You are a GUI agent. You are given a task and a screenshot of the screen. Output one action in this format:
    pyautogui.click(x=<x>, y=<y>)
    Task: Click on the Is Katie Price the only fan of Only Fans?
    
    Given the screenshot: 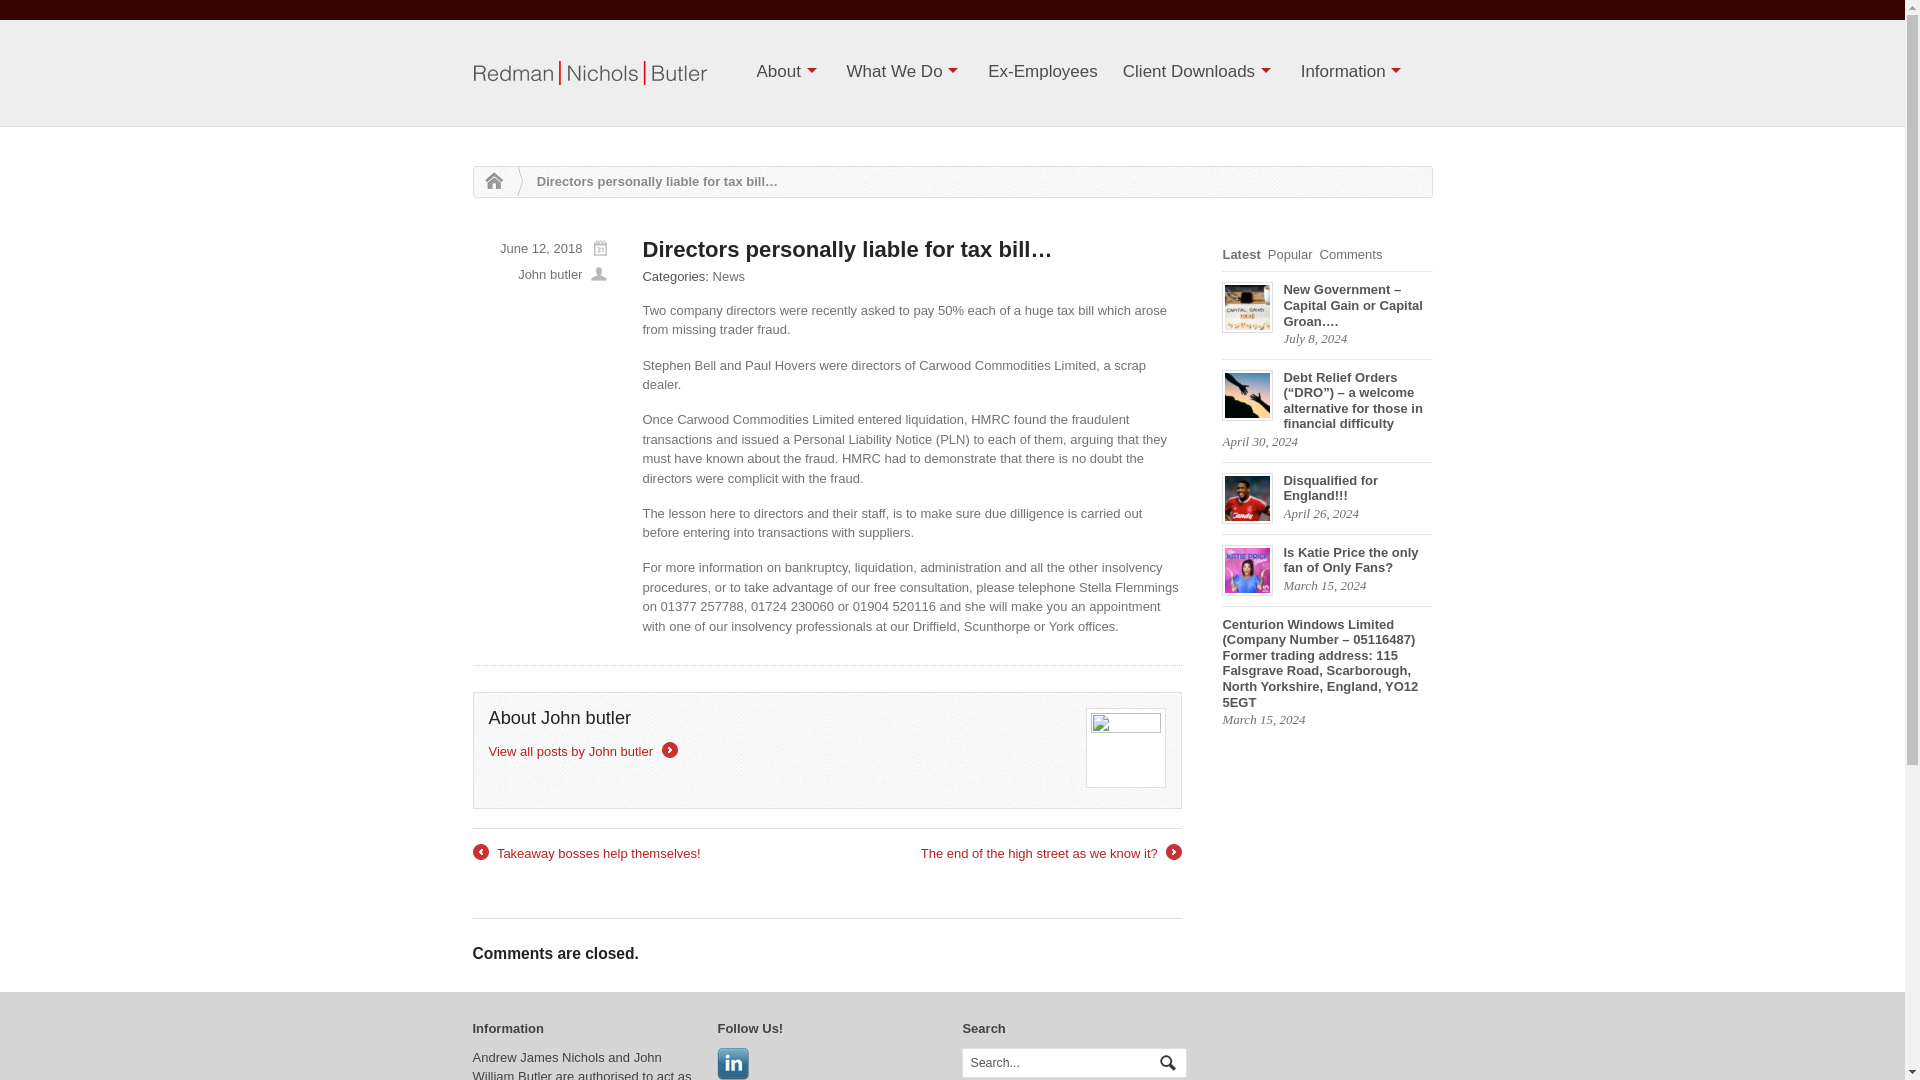 What is the action you would take?
    pyautogui.click(x=1326, y=560)
    